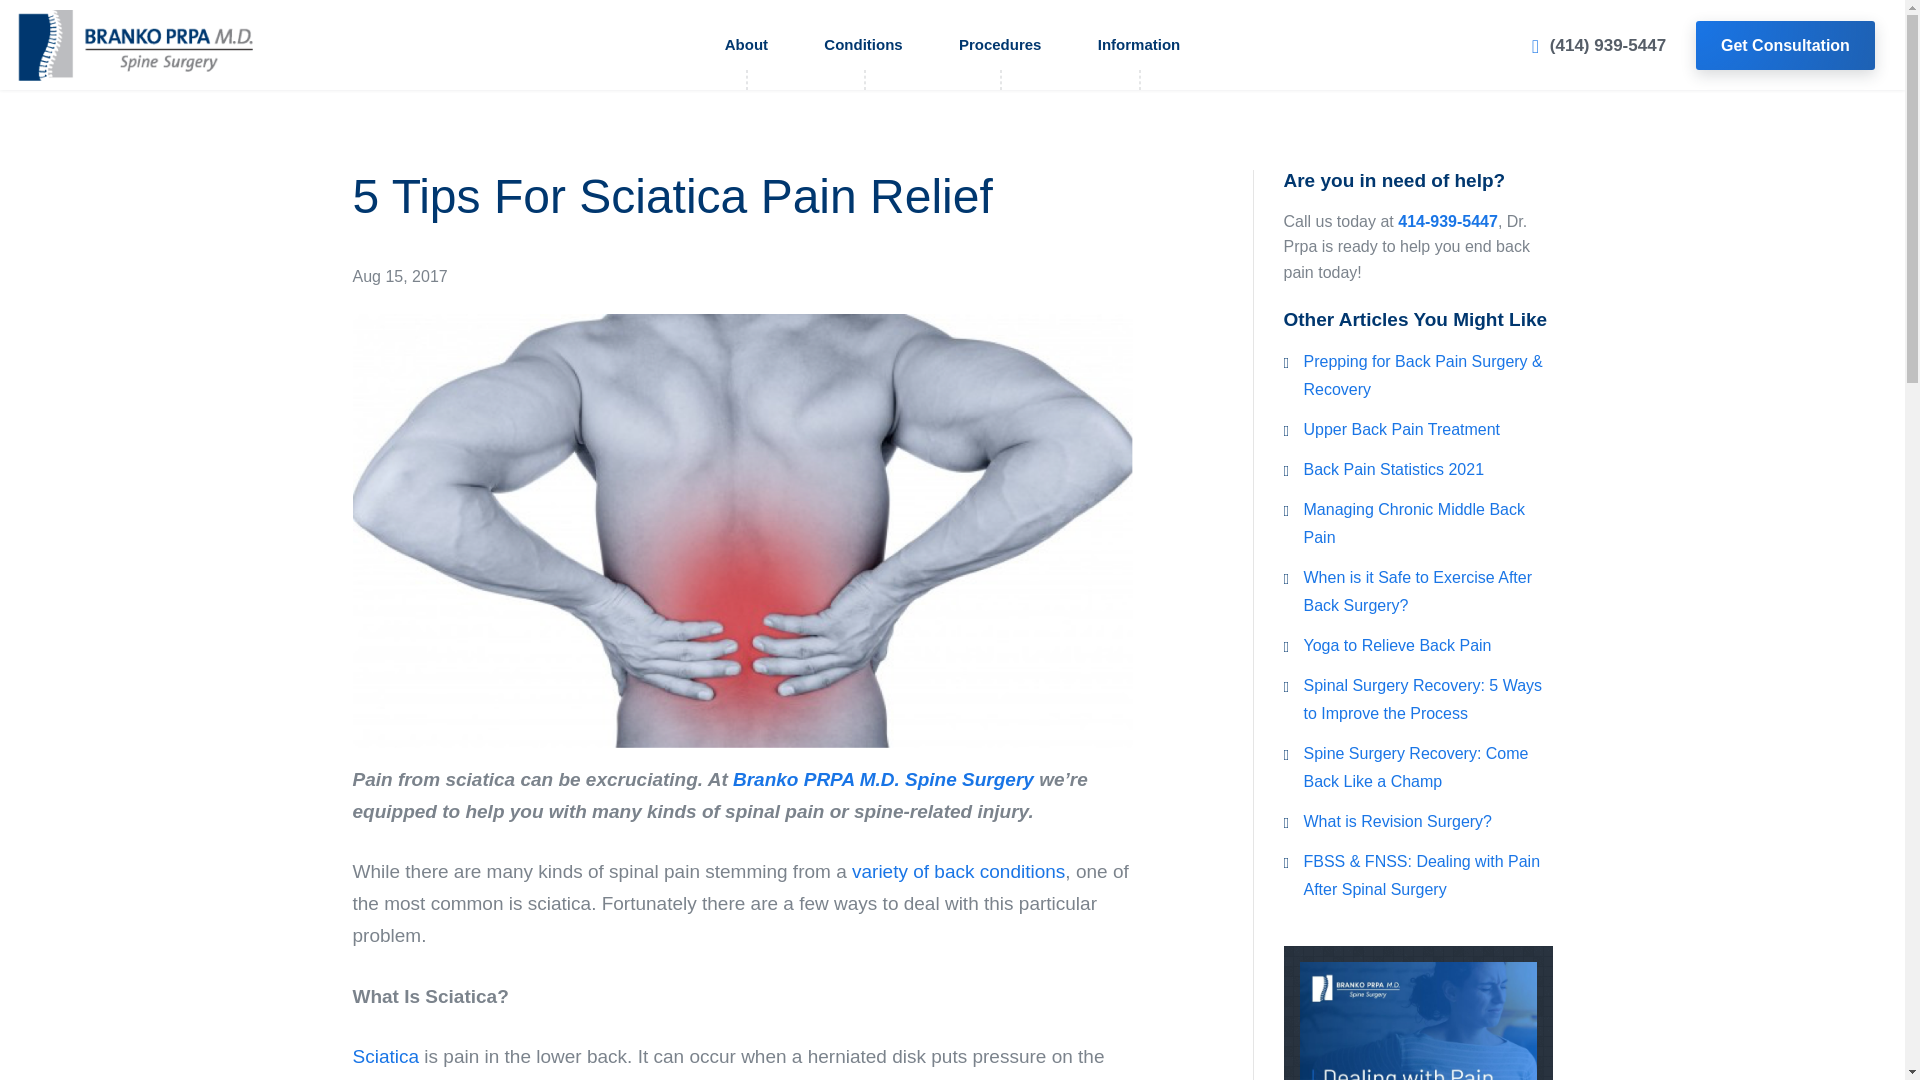 The height and width of the screenshot is (1080, 1920). What do you see at coordinates (384, 1056) in the screenshot?
I see `Sciatica` at bounding box center [384, 1056].